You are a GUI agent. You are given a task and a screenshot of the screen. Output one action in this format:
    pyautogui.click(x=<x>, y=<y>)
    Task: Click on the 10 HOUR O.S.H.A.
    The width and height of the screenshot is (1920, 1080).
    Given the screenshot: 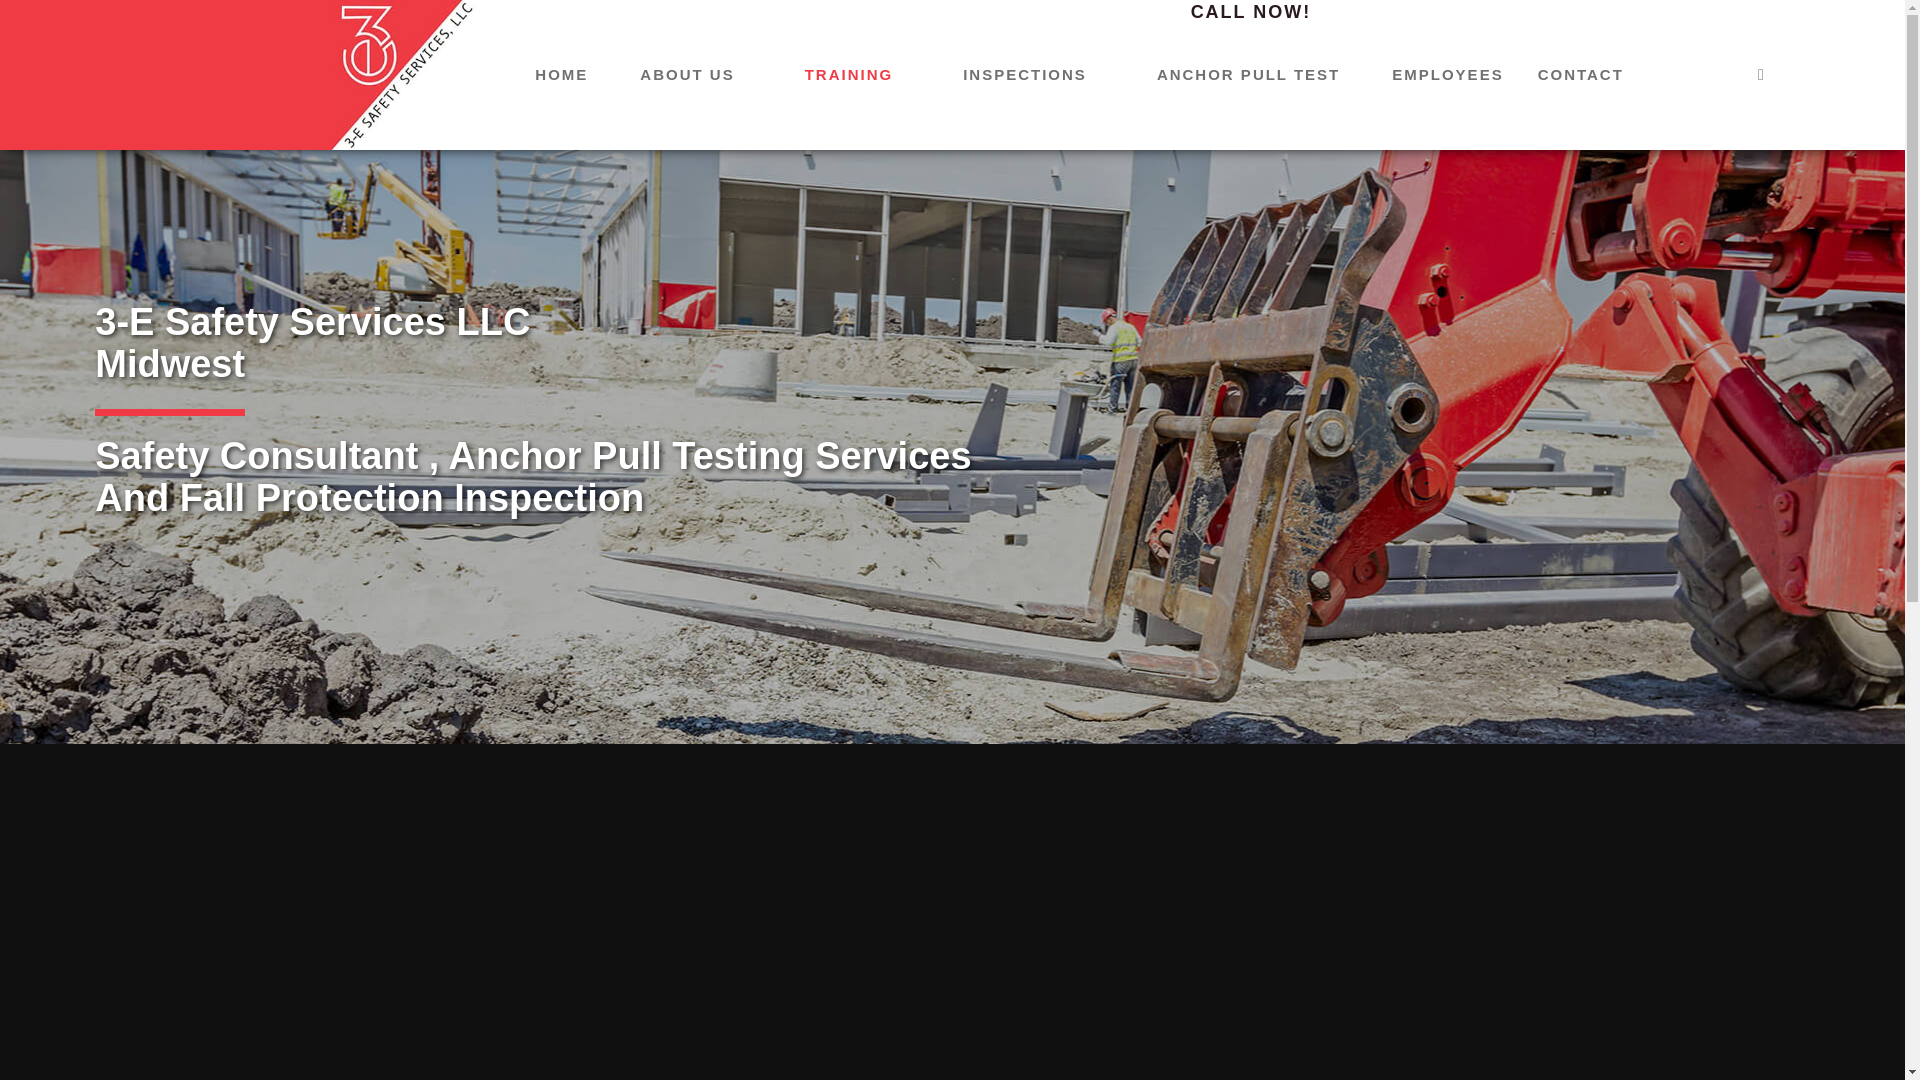 What is the action you would take?
    pyautogui.click(x=850, y=375)
    